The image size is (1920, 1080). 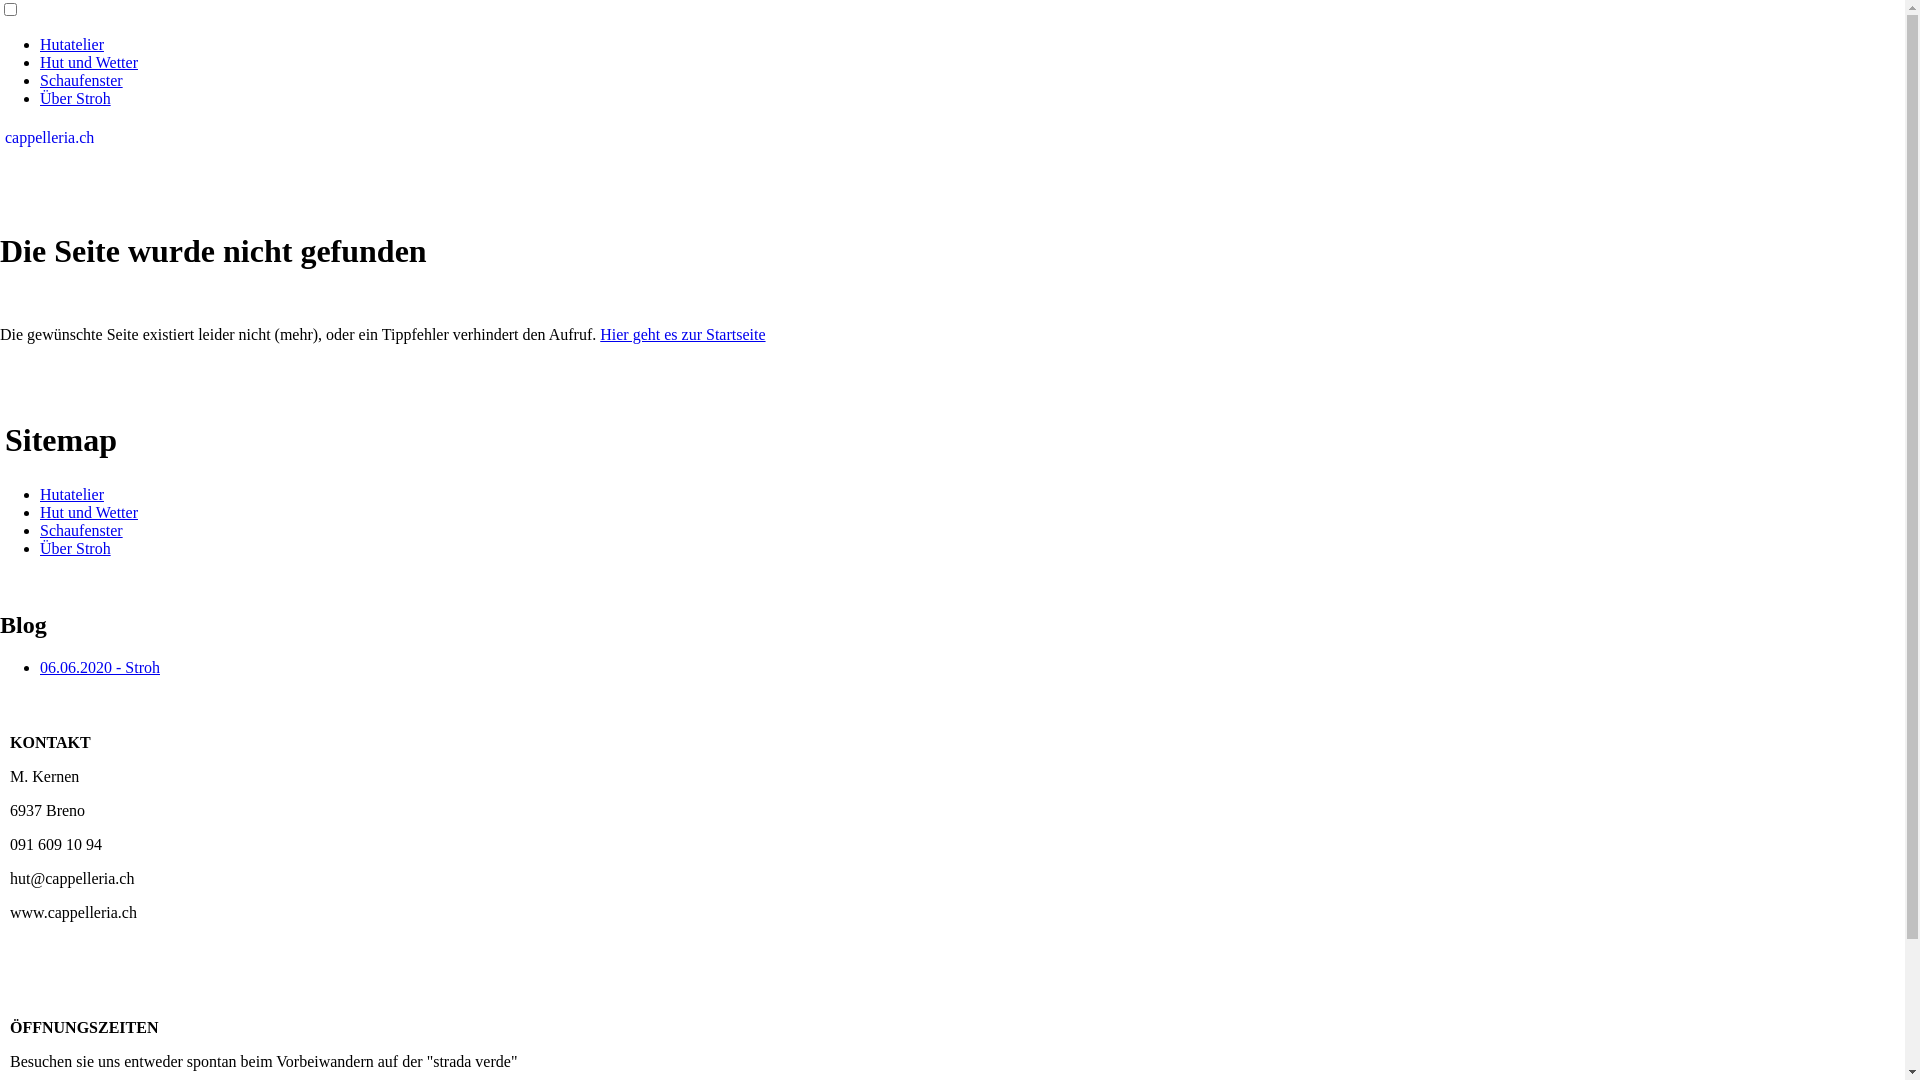 I want to click on Hutatelier, so click(x=72, y=494).